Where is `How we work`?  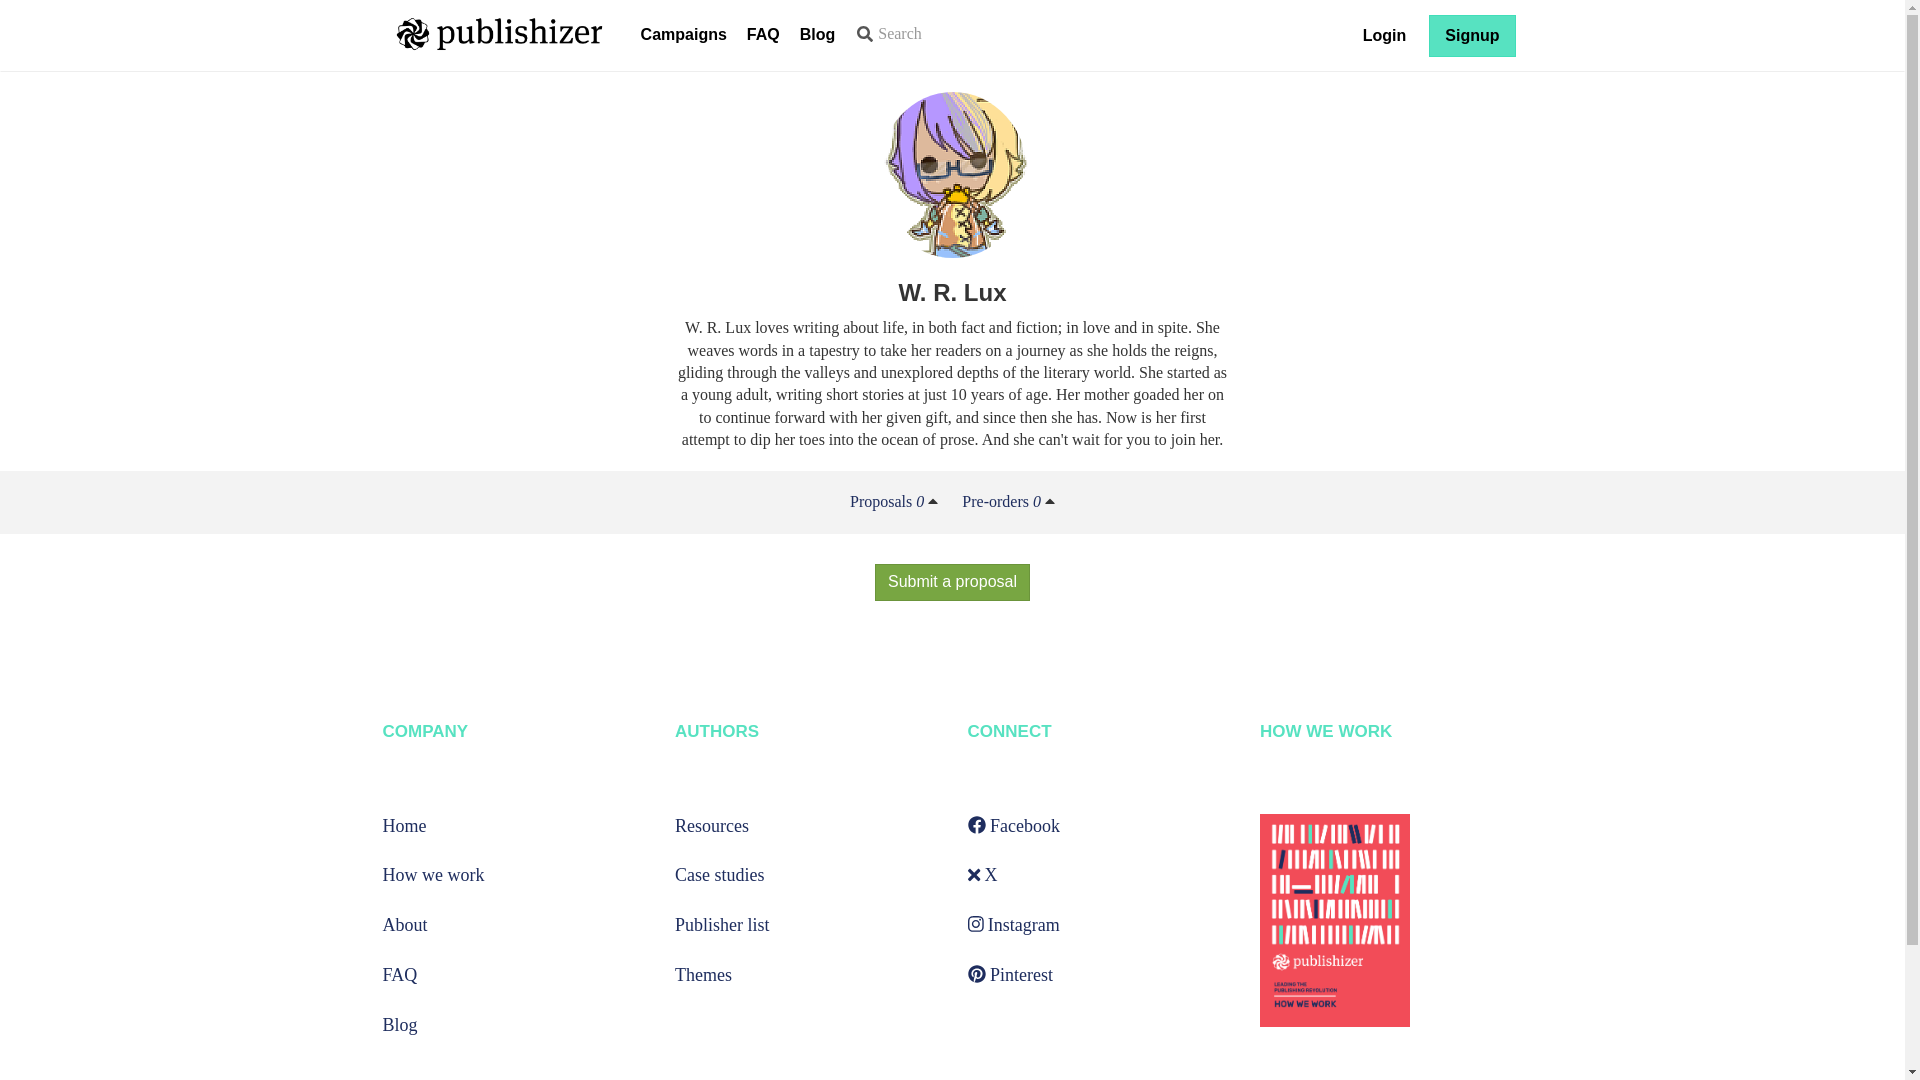
How we work is located at coordinates (432, 874).